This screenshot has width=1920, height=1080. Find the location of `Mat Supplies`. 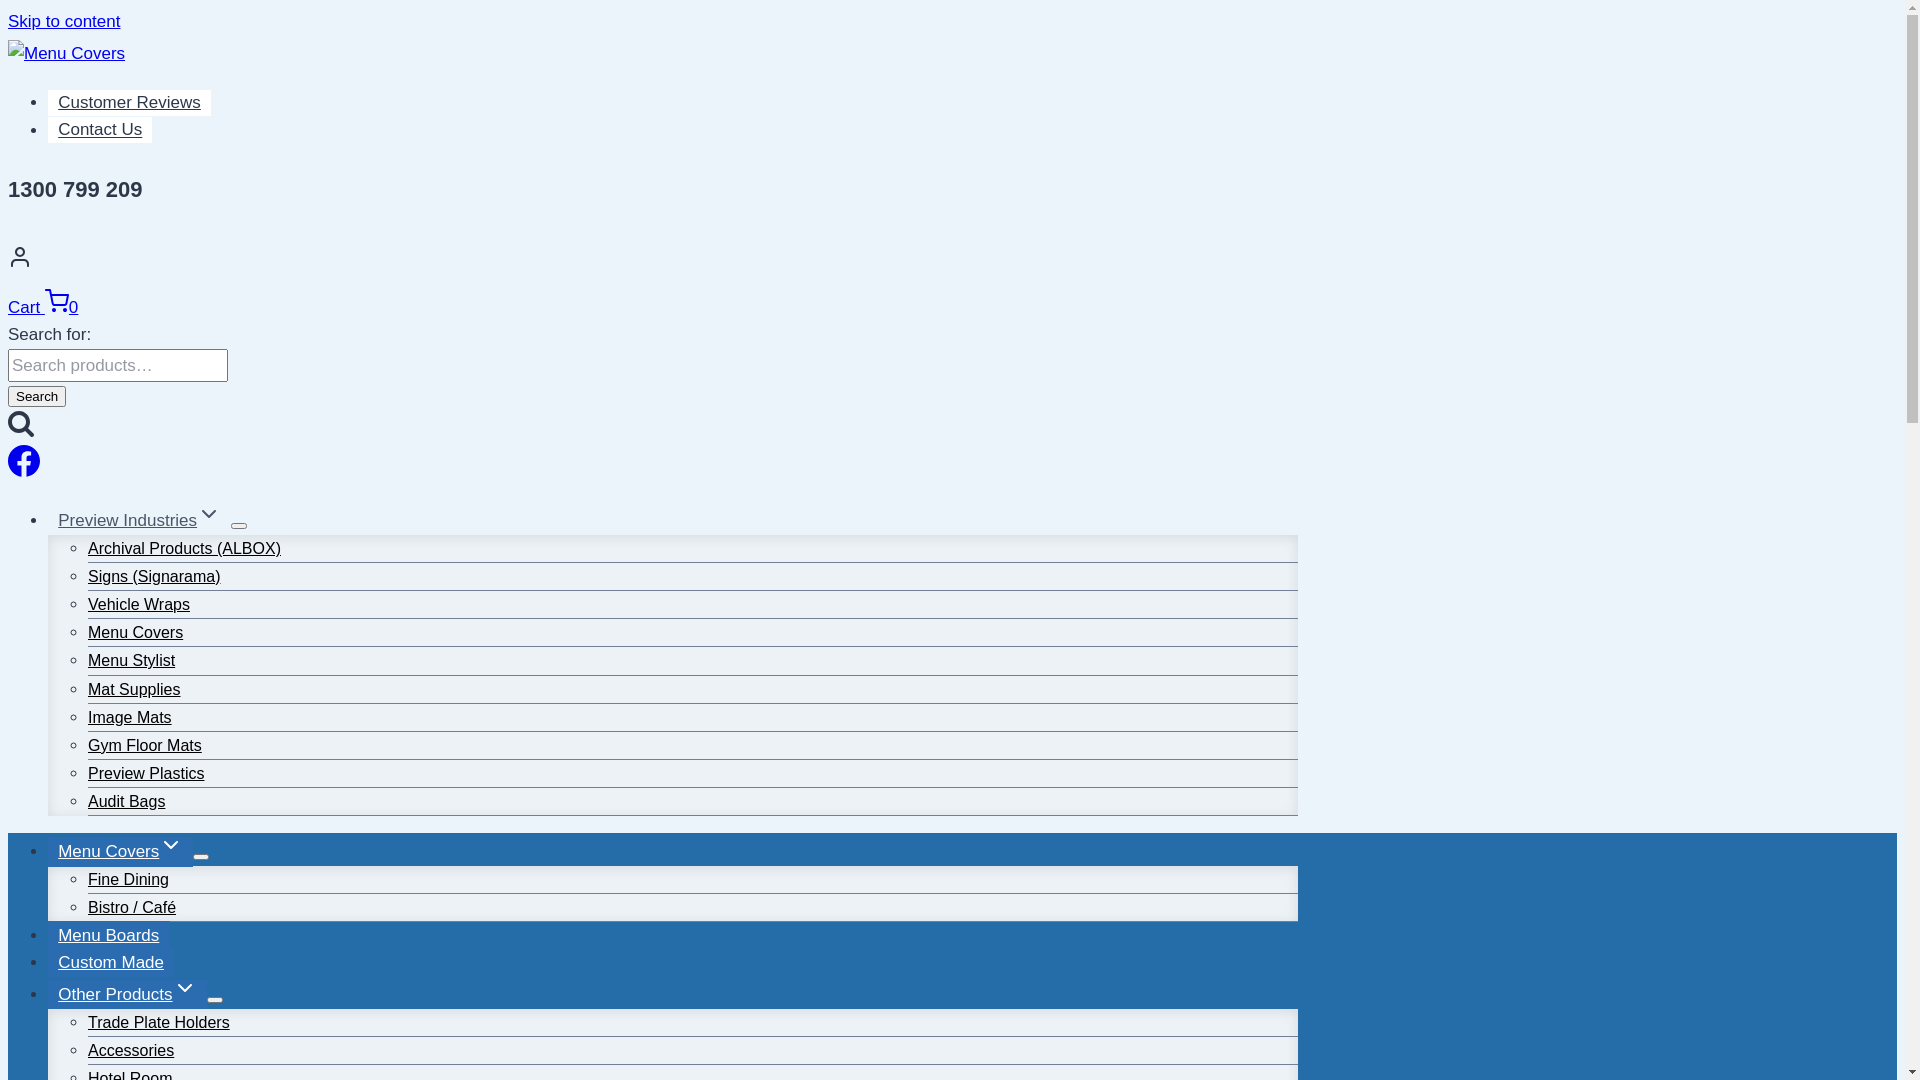

Mat Supplies is located at coordinates (134, 690).